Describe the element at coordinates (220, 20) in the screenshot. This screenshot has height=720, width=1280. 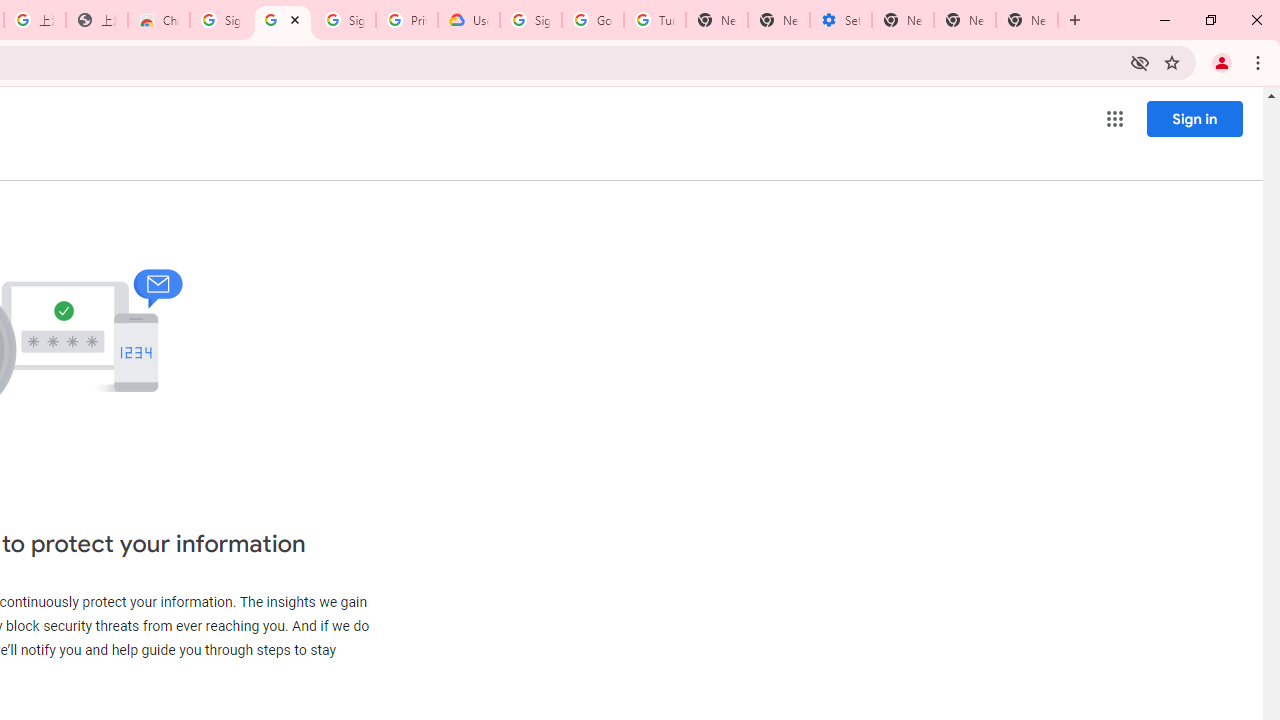
I see `Sign in - Google Accounts` at that location.